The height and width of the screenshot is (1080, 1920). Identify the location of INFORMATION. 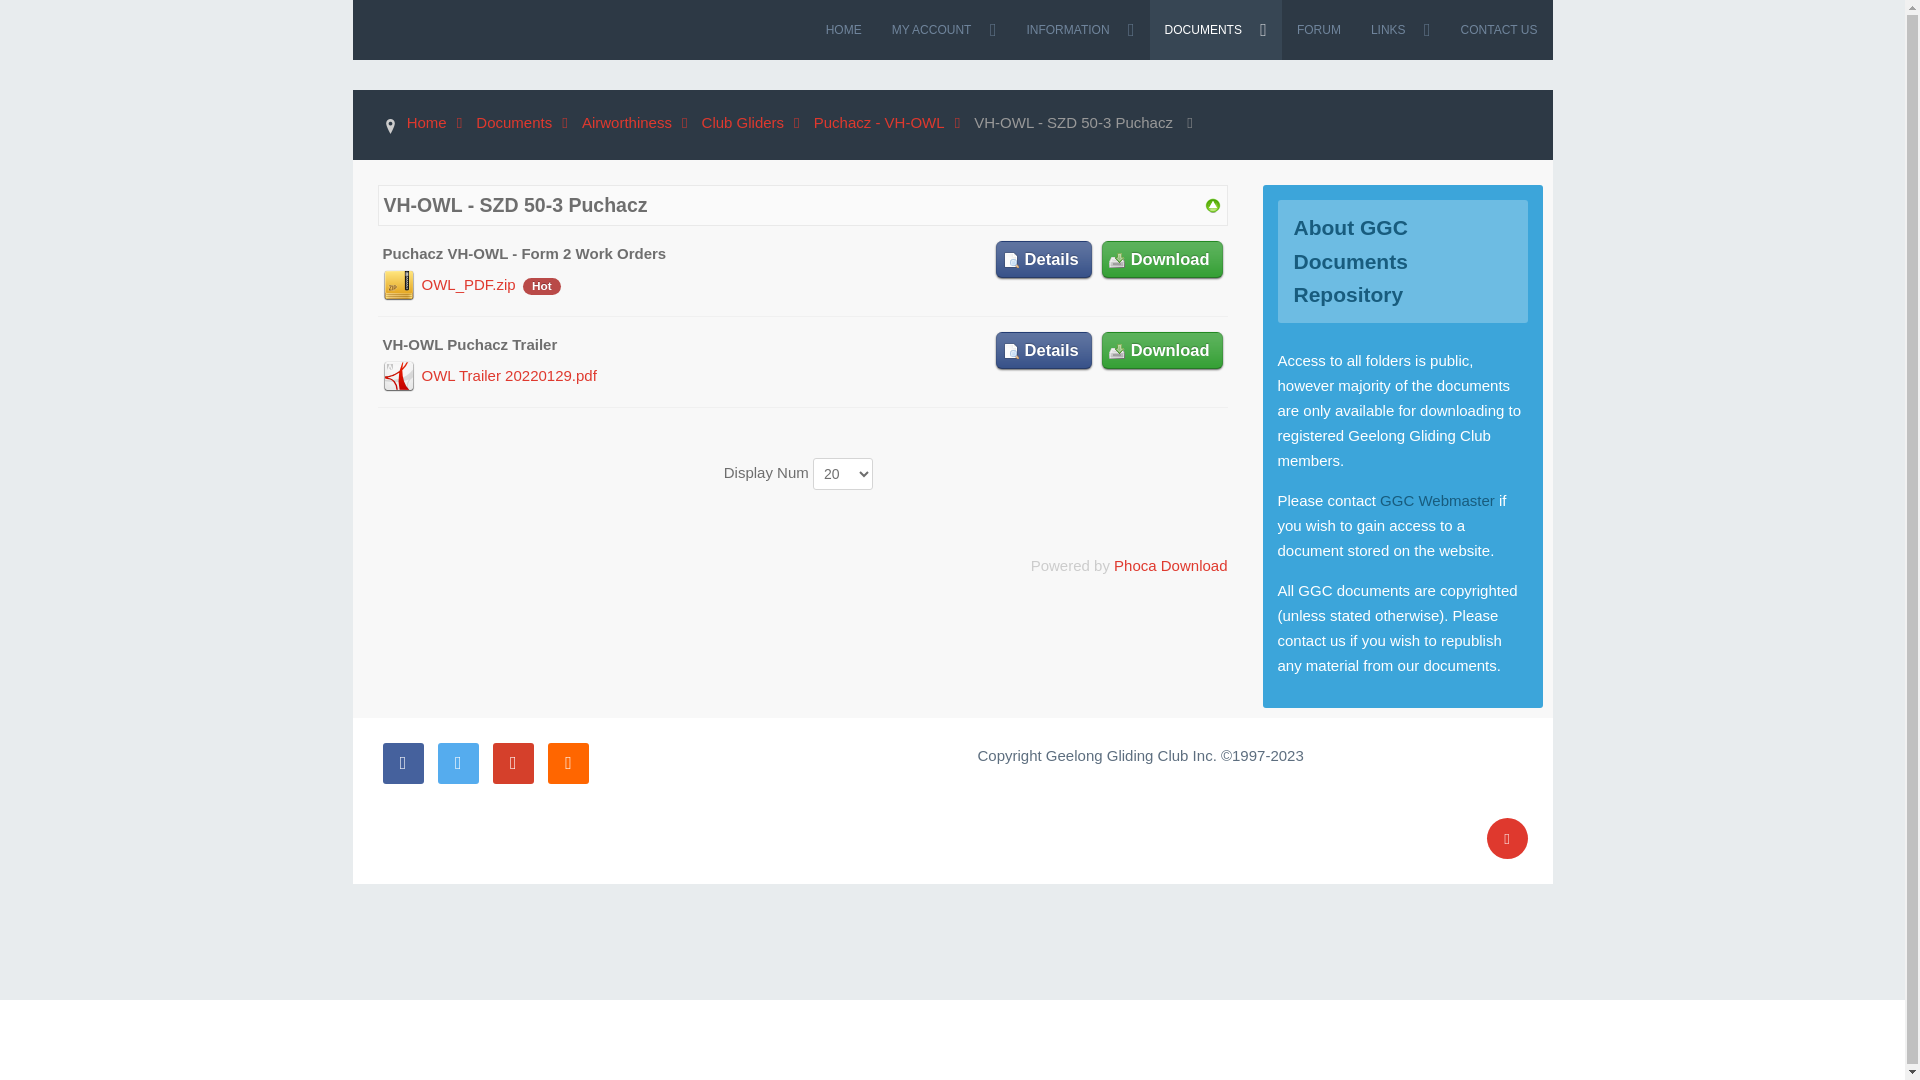
(1080, 30).